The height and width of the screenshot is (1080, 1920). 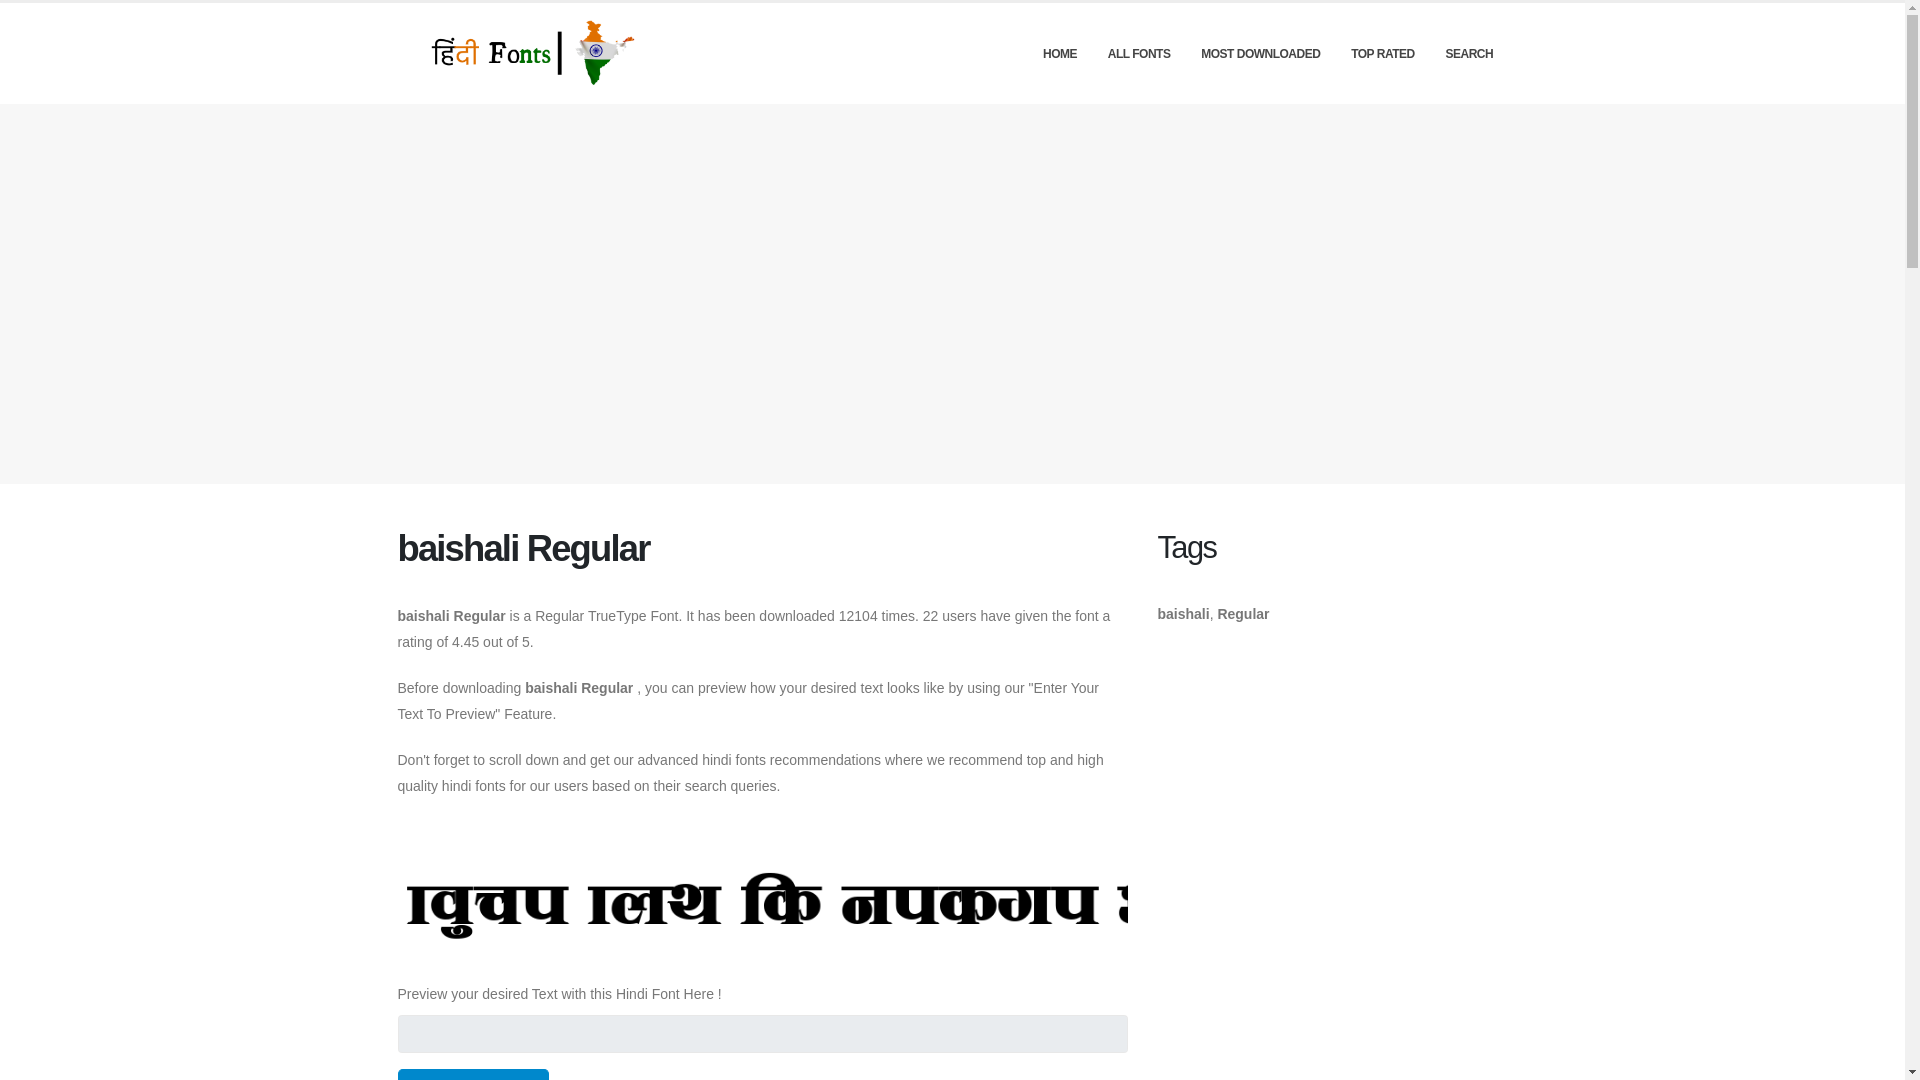 What do you see at coordinates (30, 16) in the screenshot?
I see `Submit` at bounding box center [30, 16].